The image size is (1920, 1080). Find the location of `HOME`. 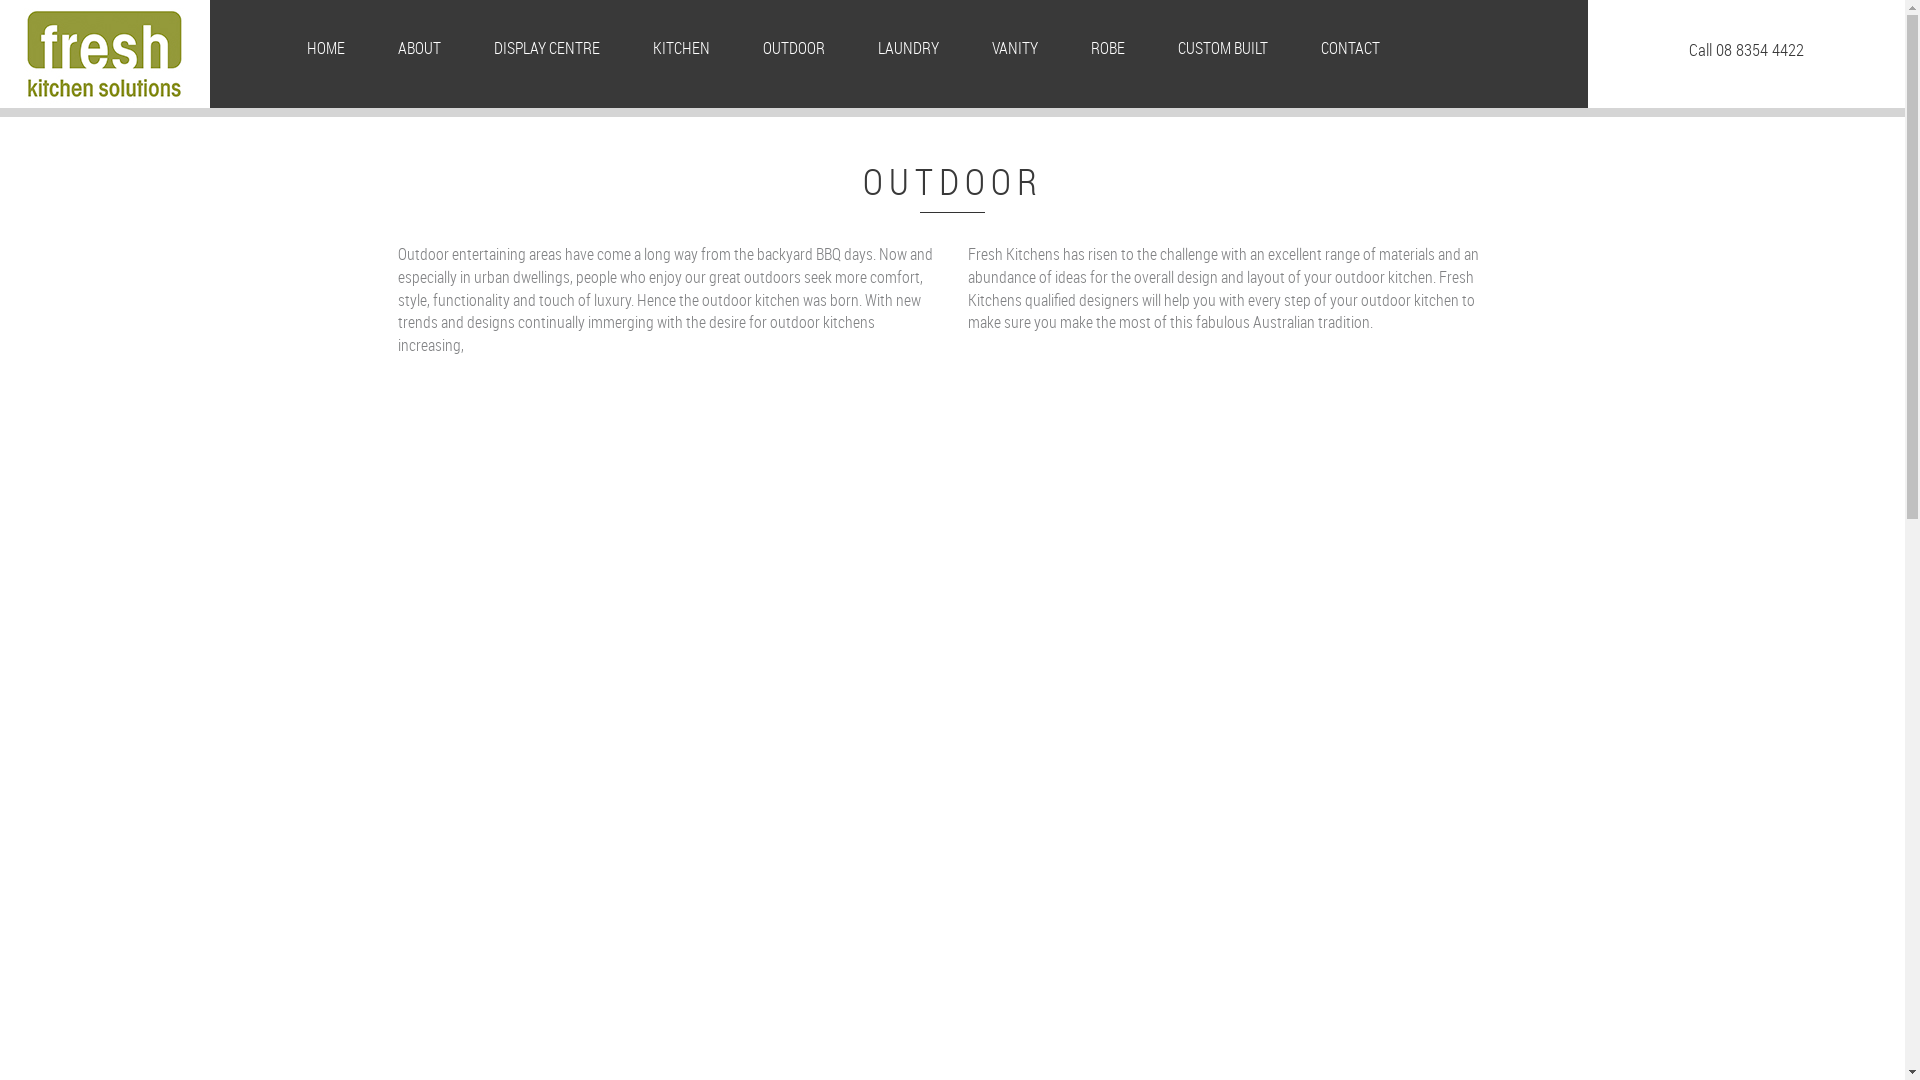

HOME is located at coordinates (326, 48).